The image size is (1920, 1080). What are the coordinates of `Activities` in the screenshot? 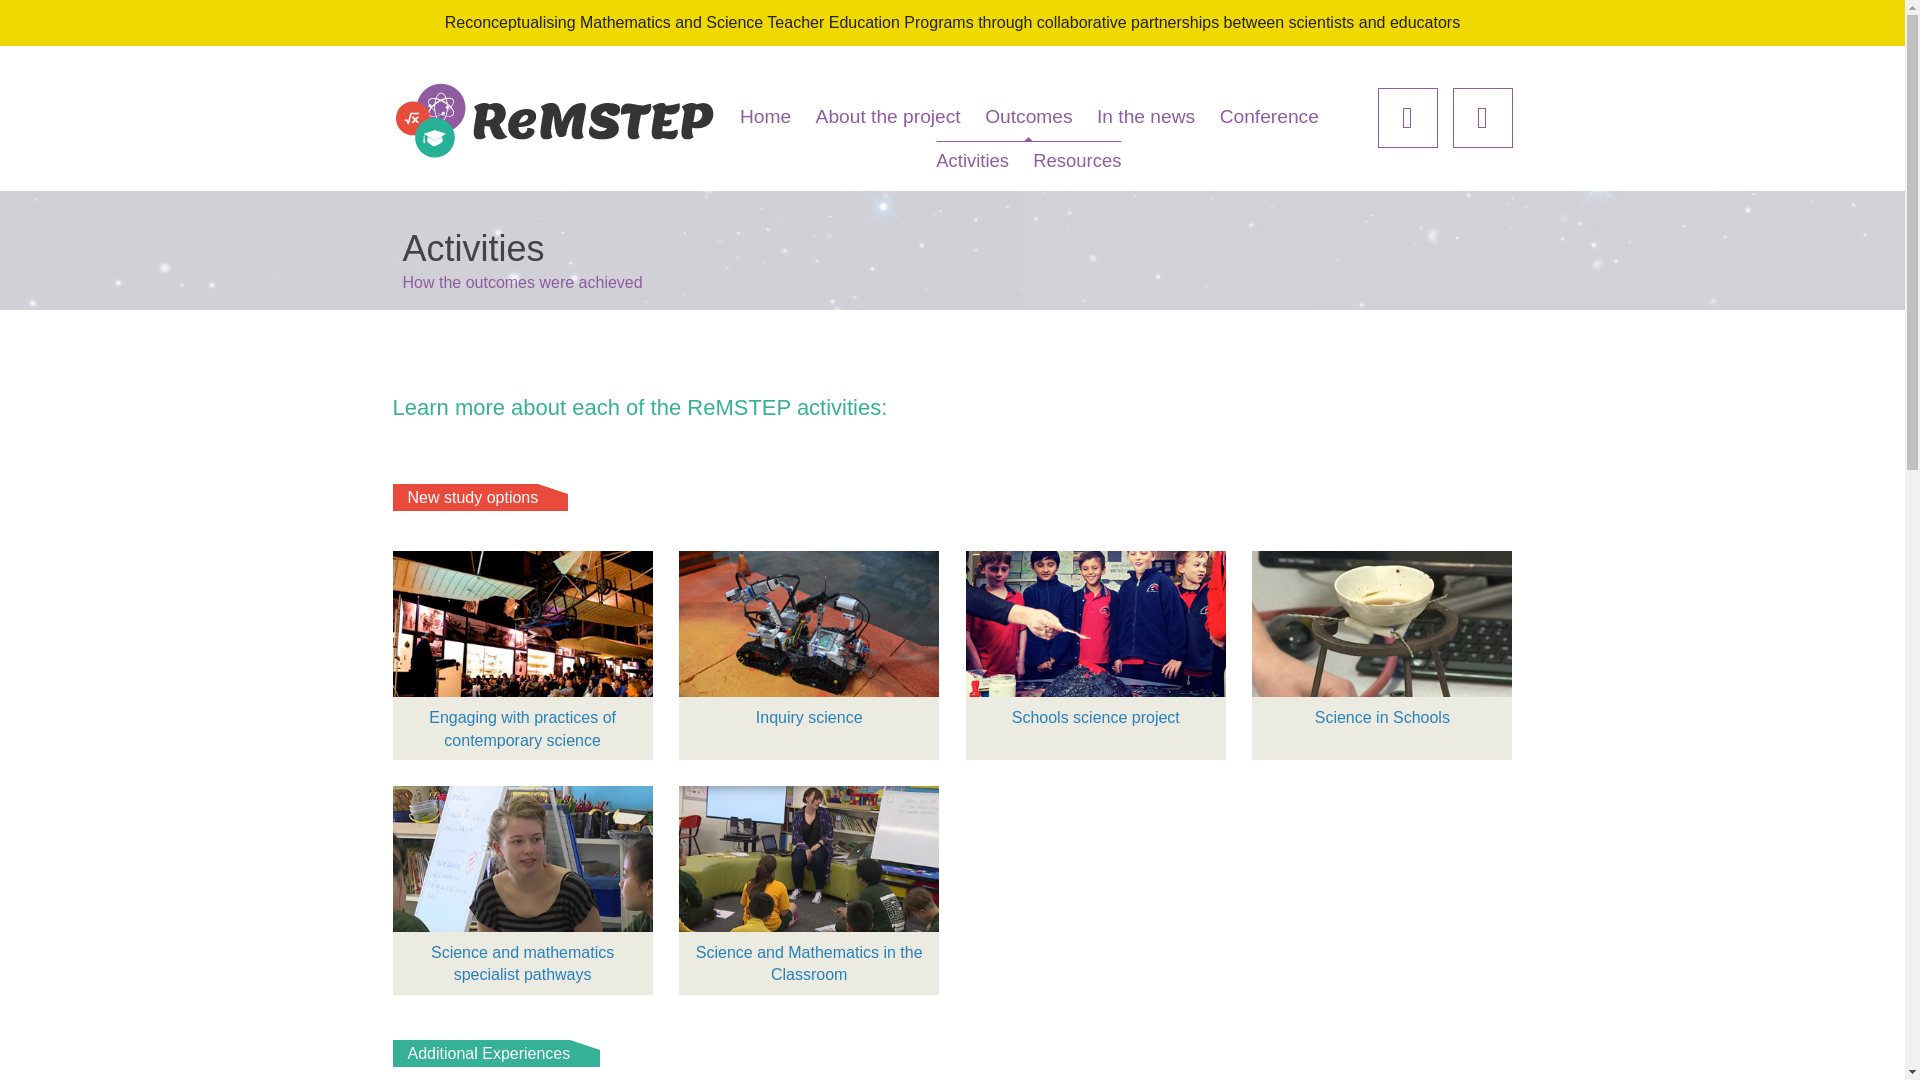 It's located at (972, 160).